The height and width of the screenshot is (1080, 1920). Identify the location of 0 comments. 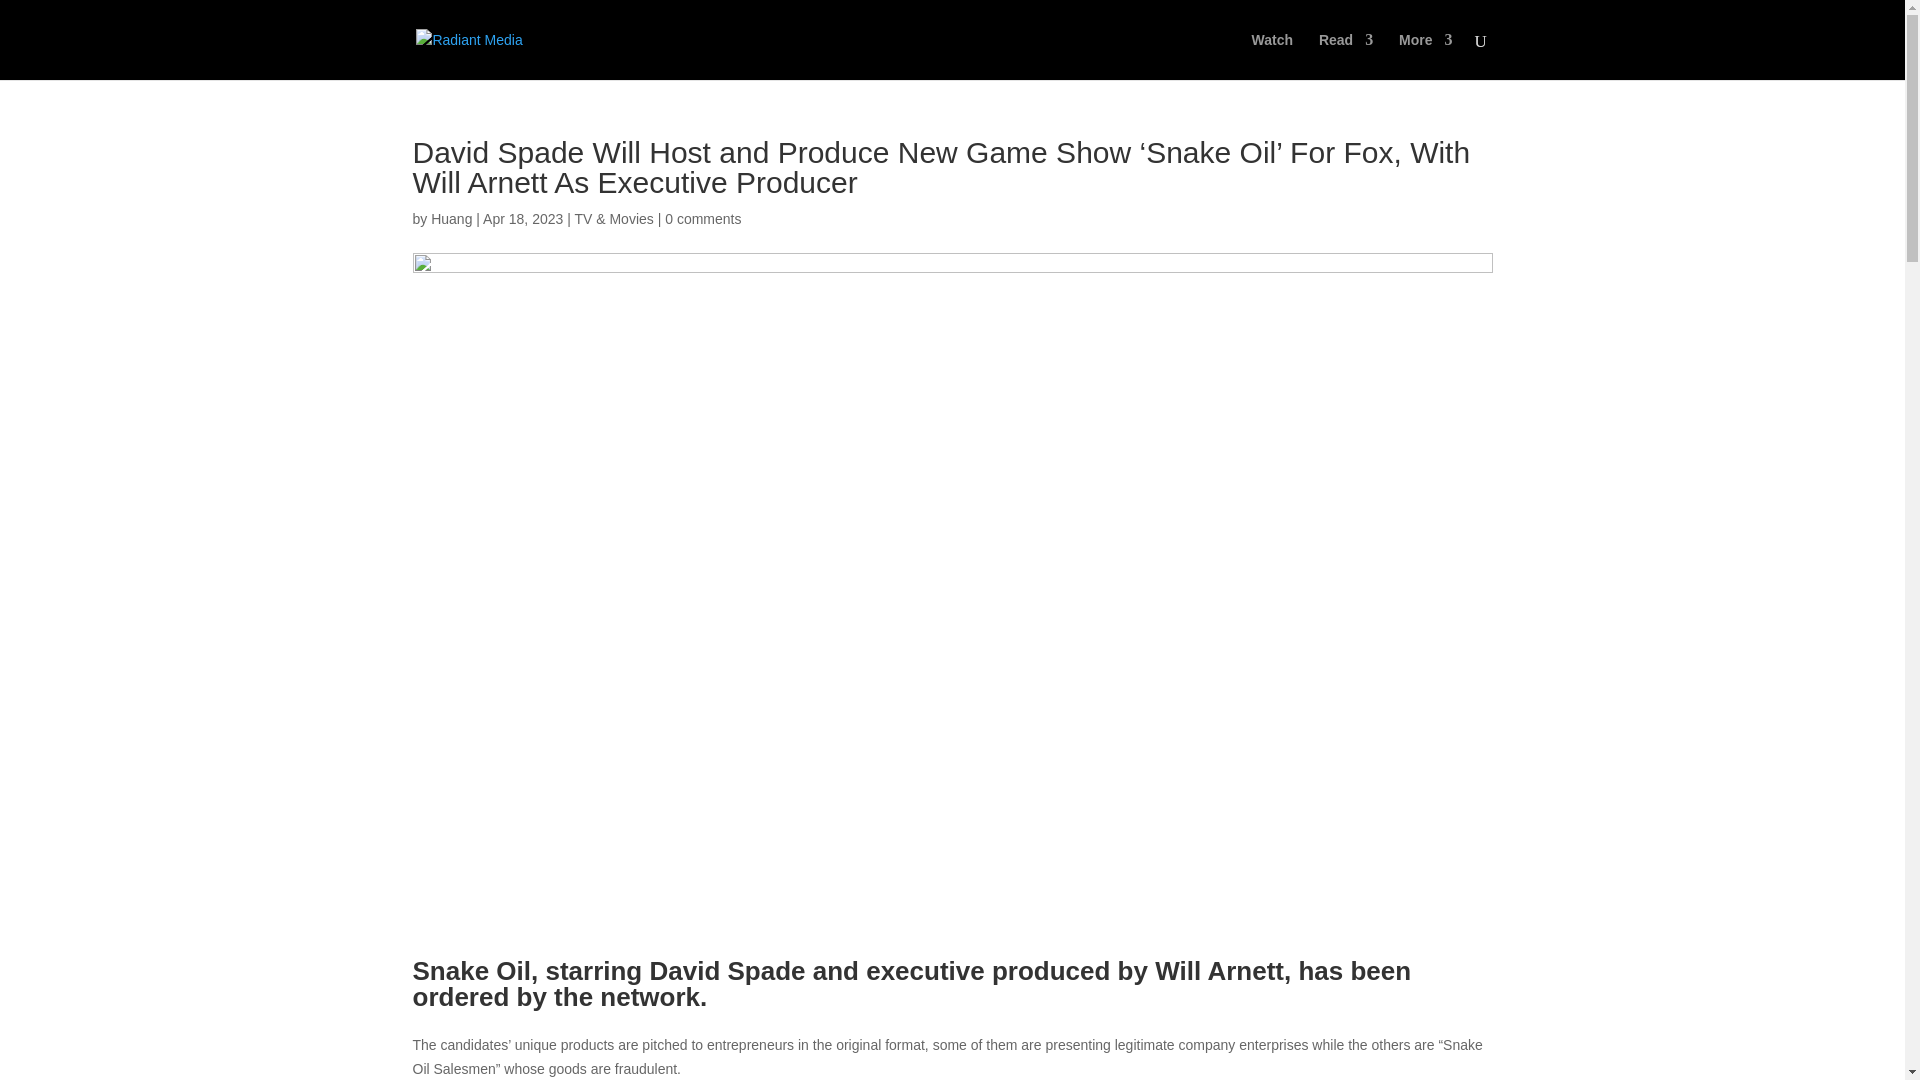
(702, 218).